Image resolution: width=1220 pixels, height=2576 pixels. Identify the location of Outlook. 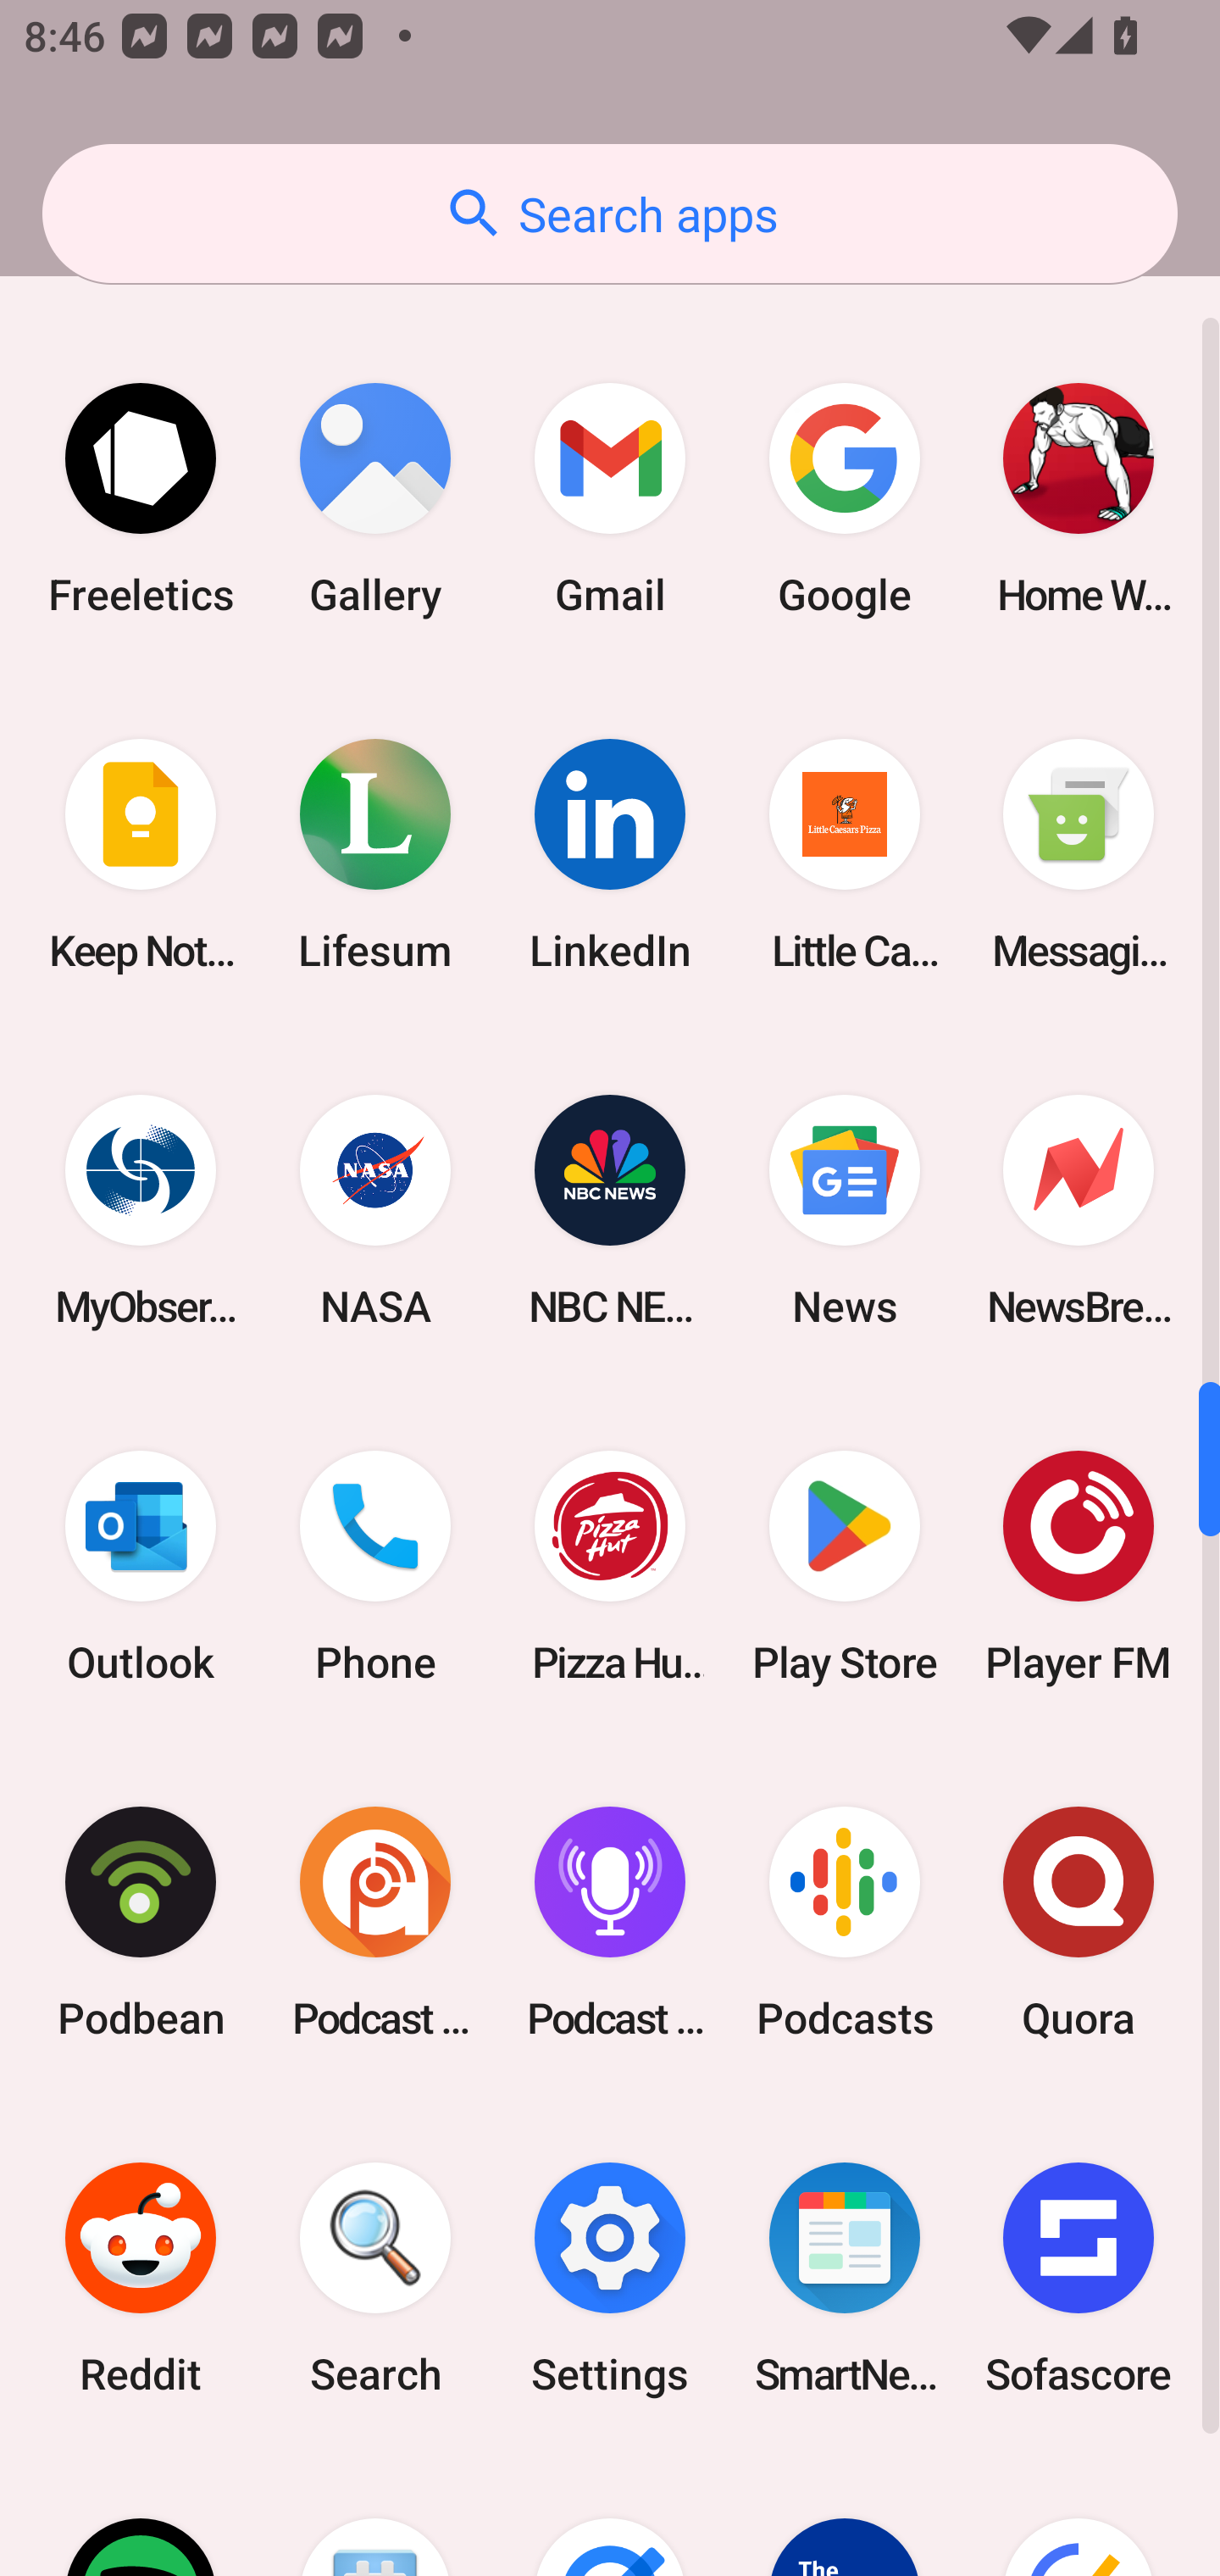
(141, 1566).